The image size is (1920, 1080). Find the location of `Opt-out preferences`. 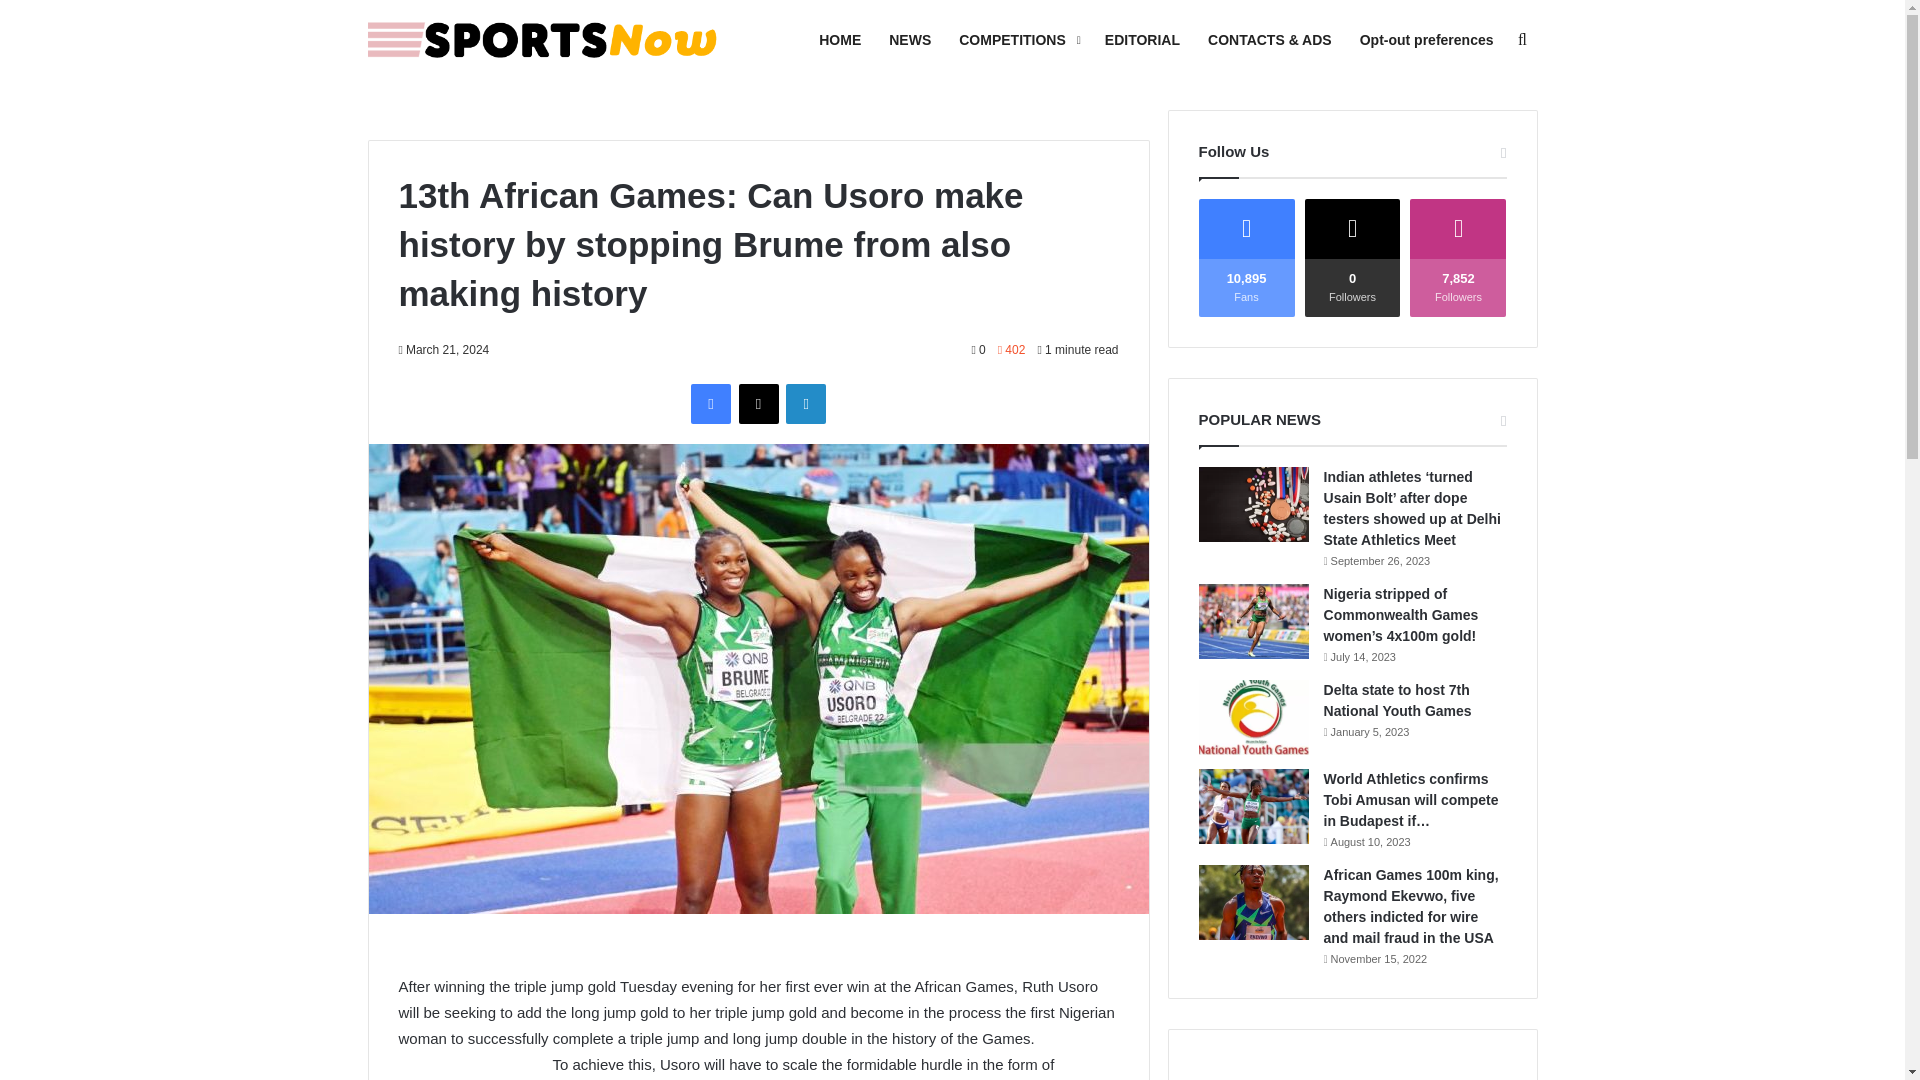

Opt-out preferences is located at coordinates (1426, 40).